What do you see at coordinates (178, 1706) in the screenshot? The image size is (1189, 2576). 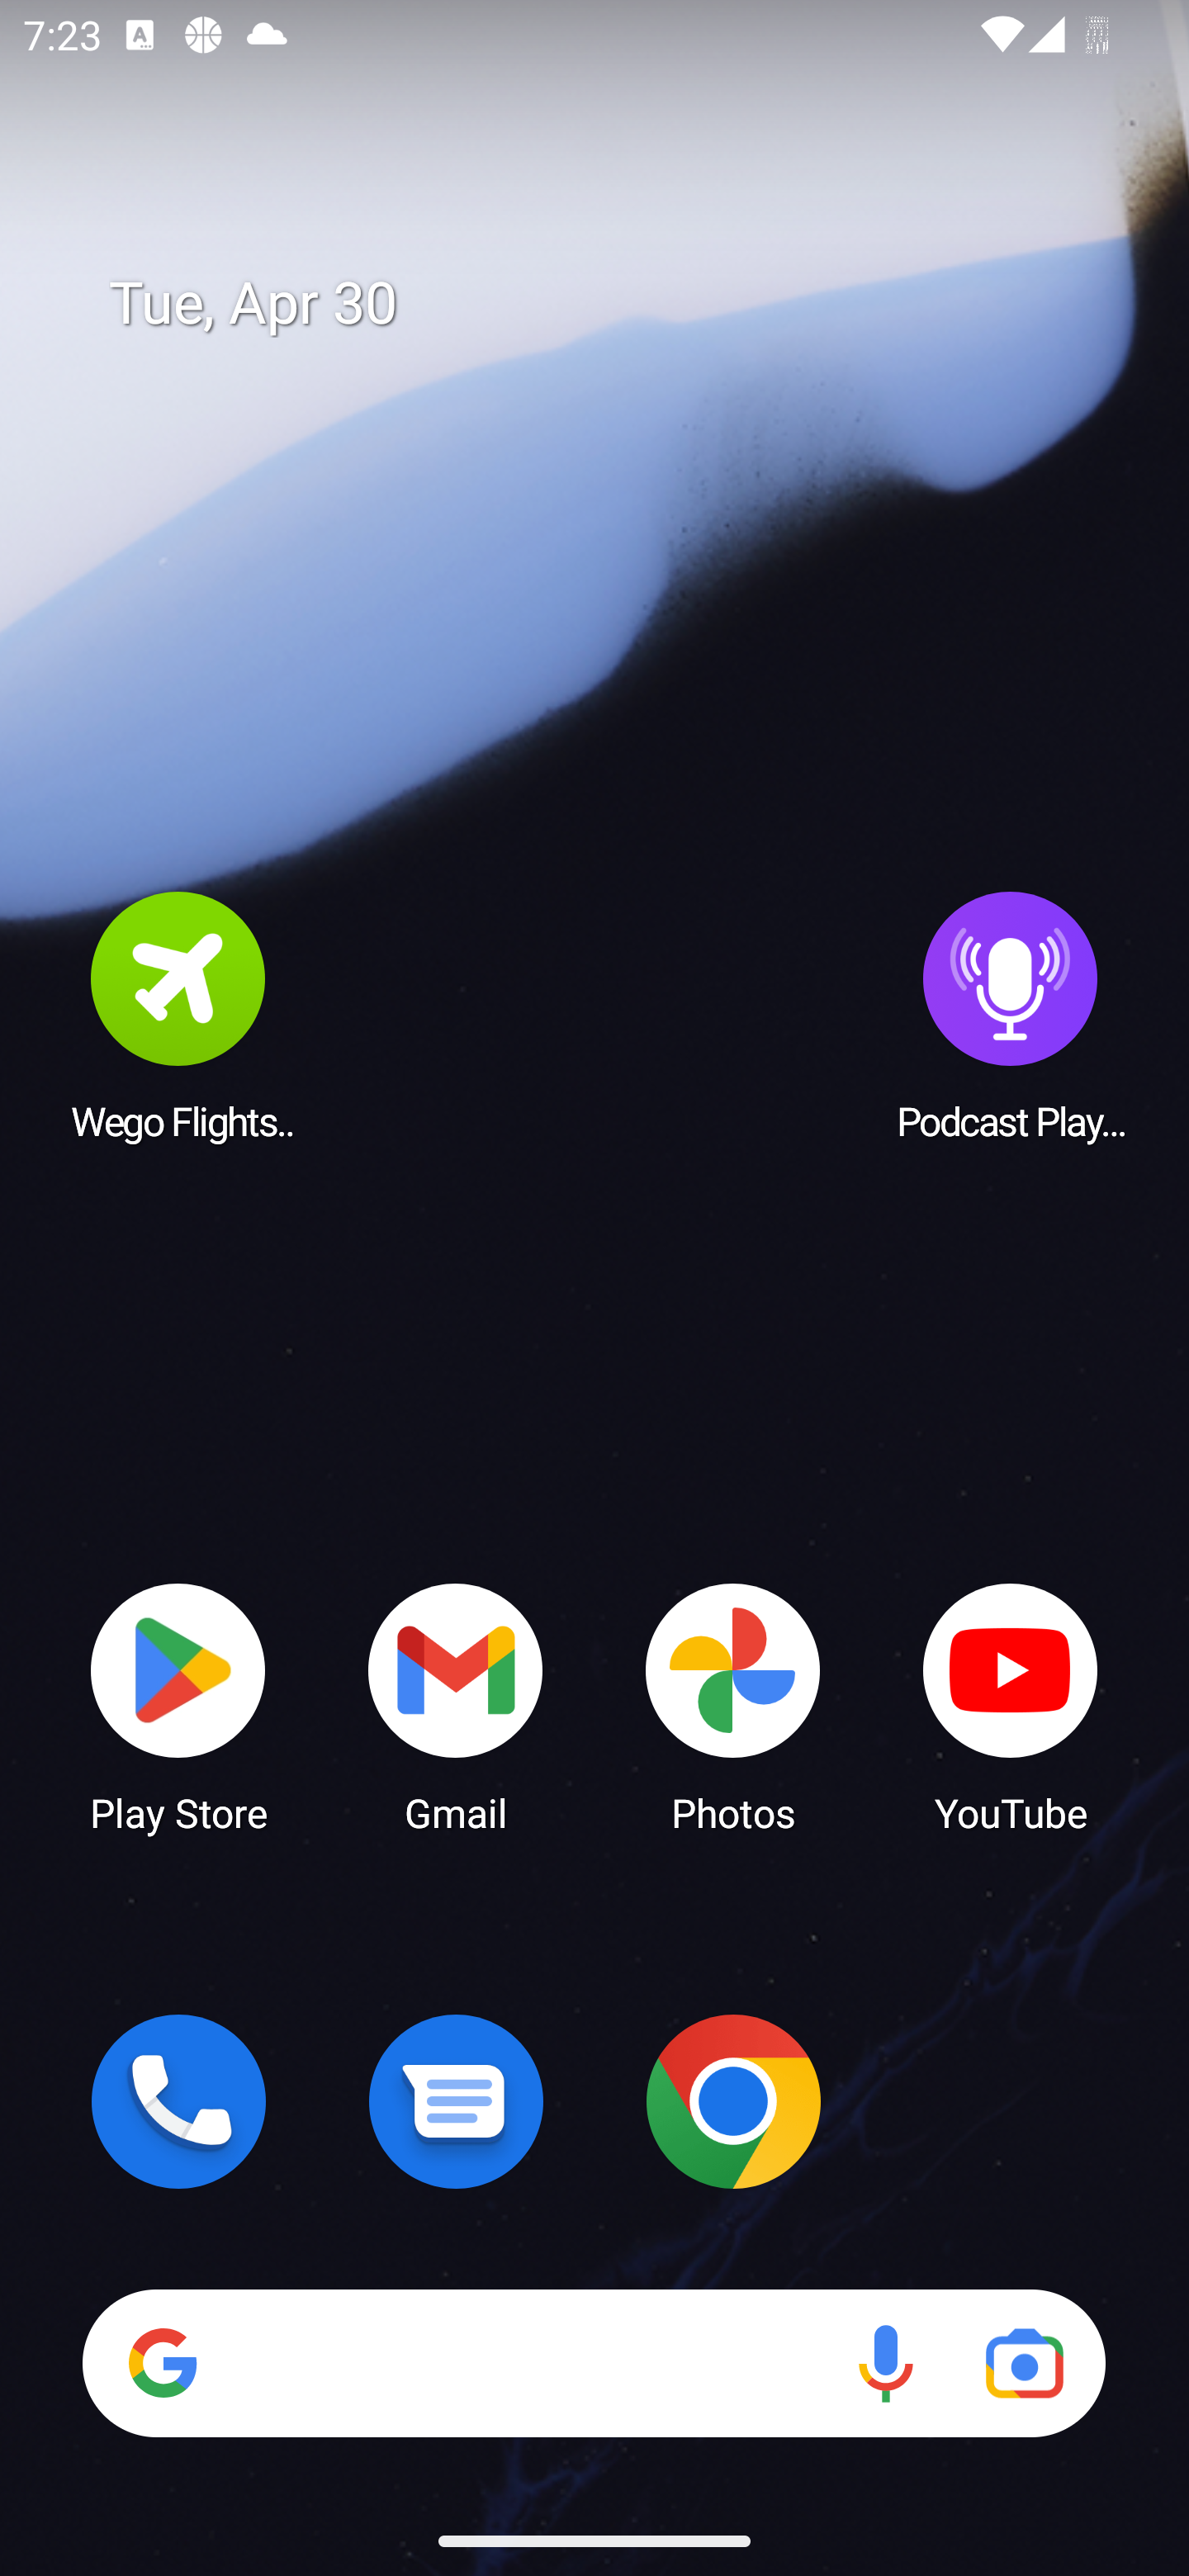 I see `Play Store` at bounding box center [178, 1706].